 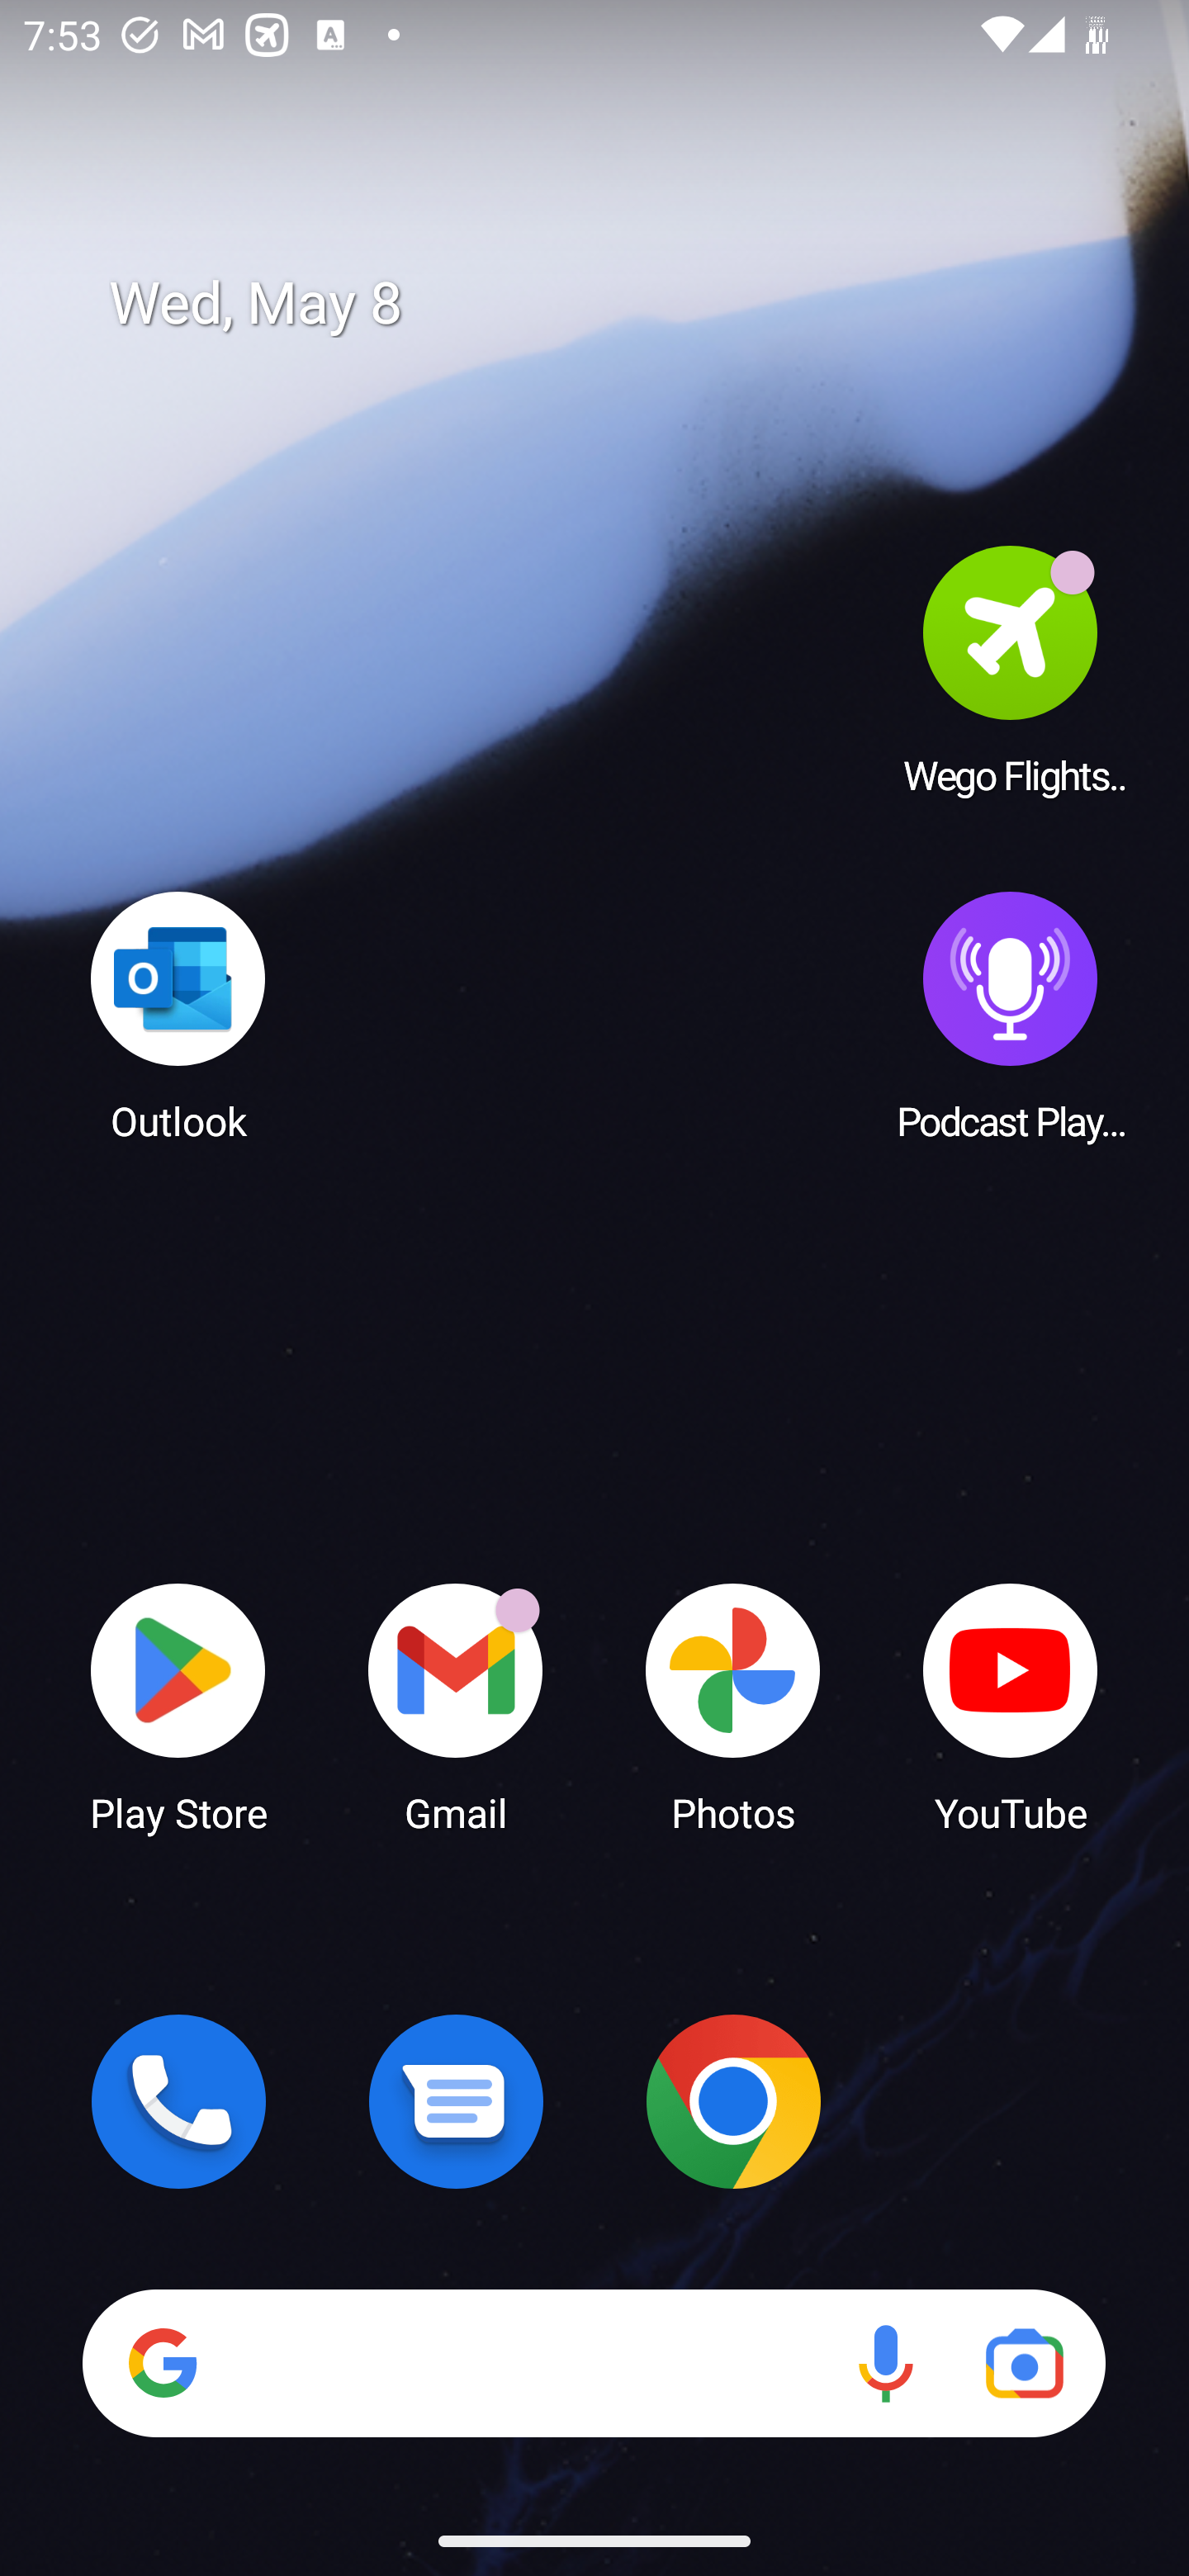 What do you see at coordinates (885, 2363) in the screenshot?
I see `Voice search` at bounding box center [885, 2363].